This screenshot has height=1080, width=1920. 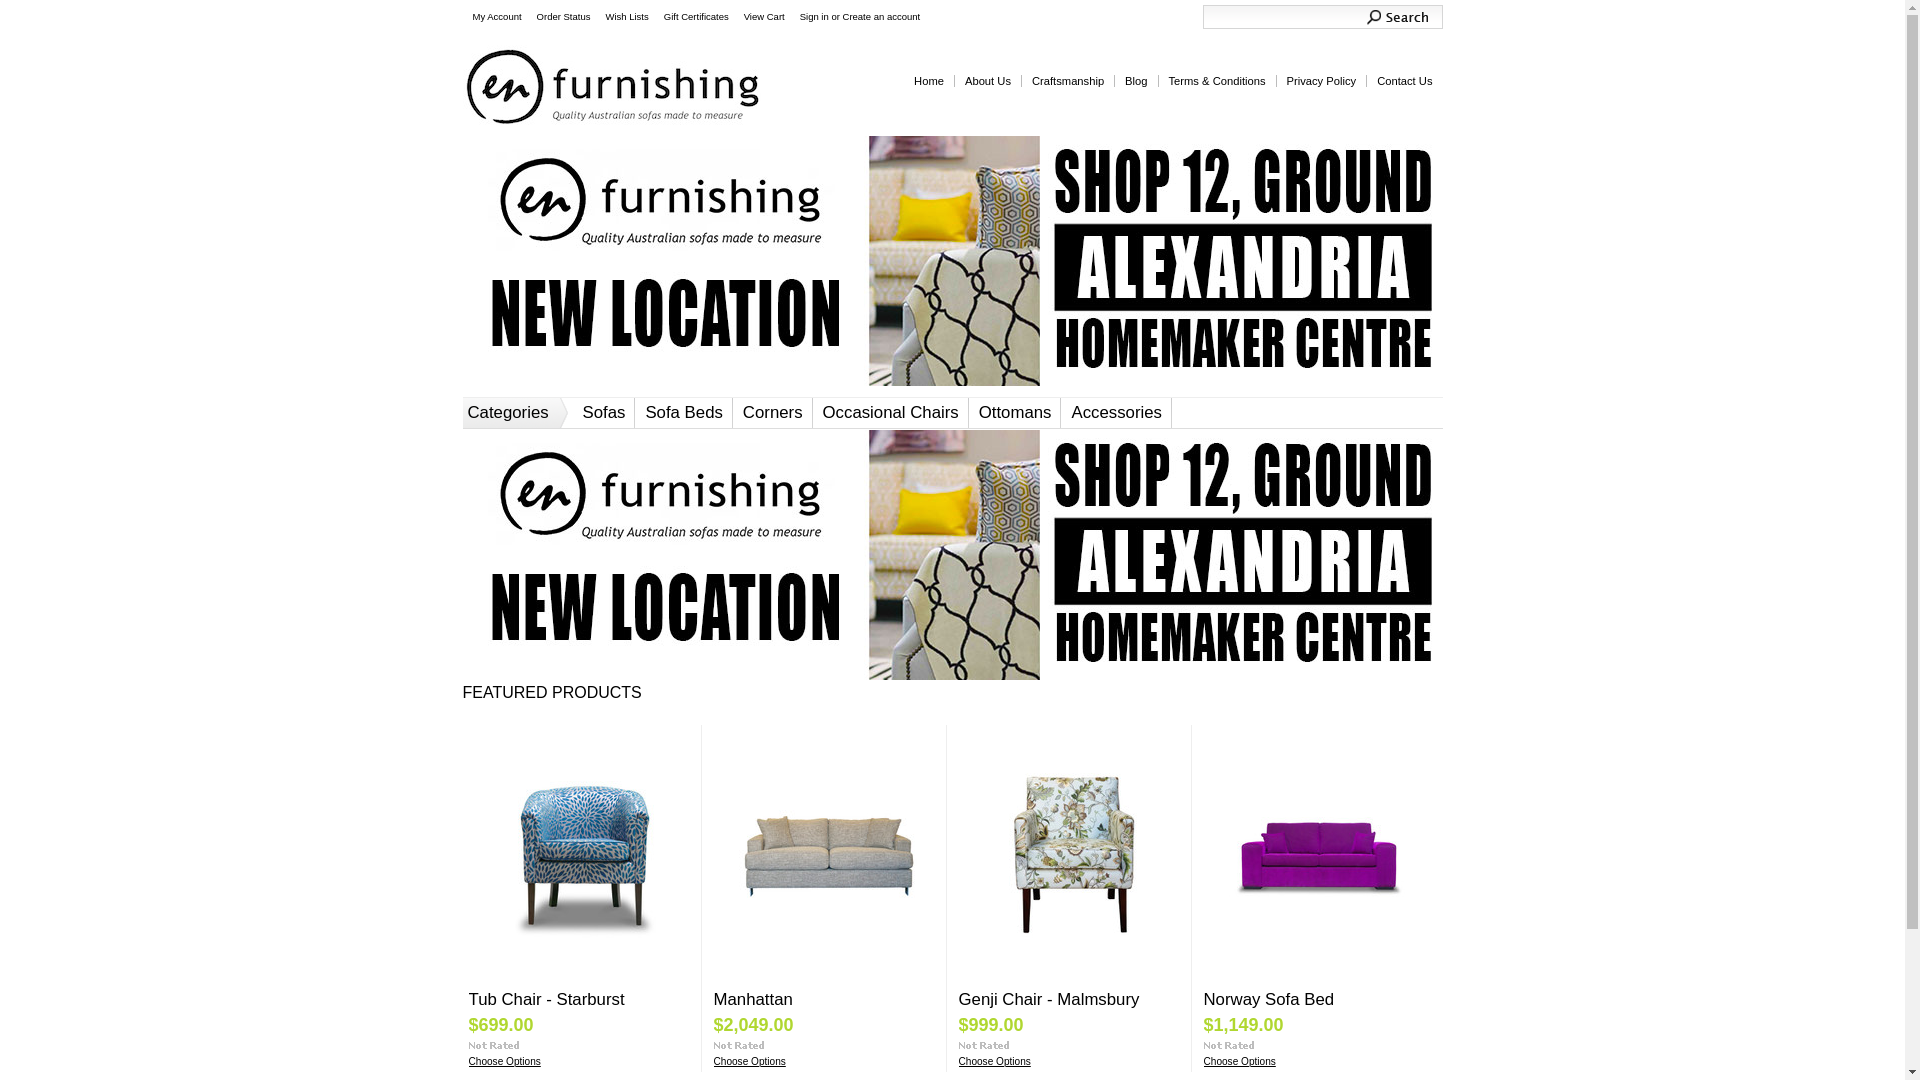 What do you see at coordinates (1136, 81) in the screenshot?
I see `Blog` at bounding box center [1136, 81].